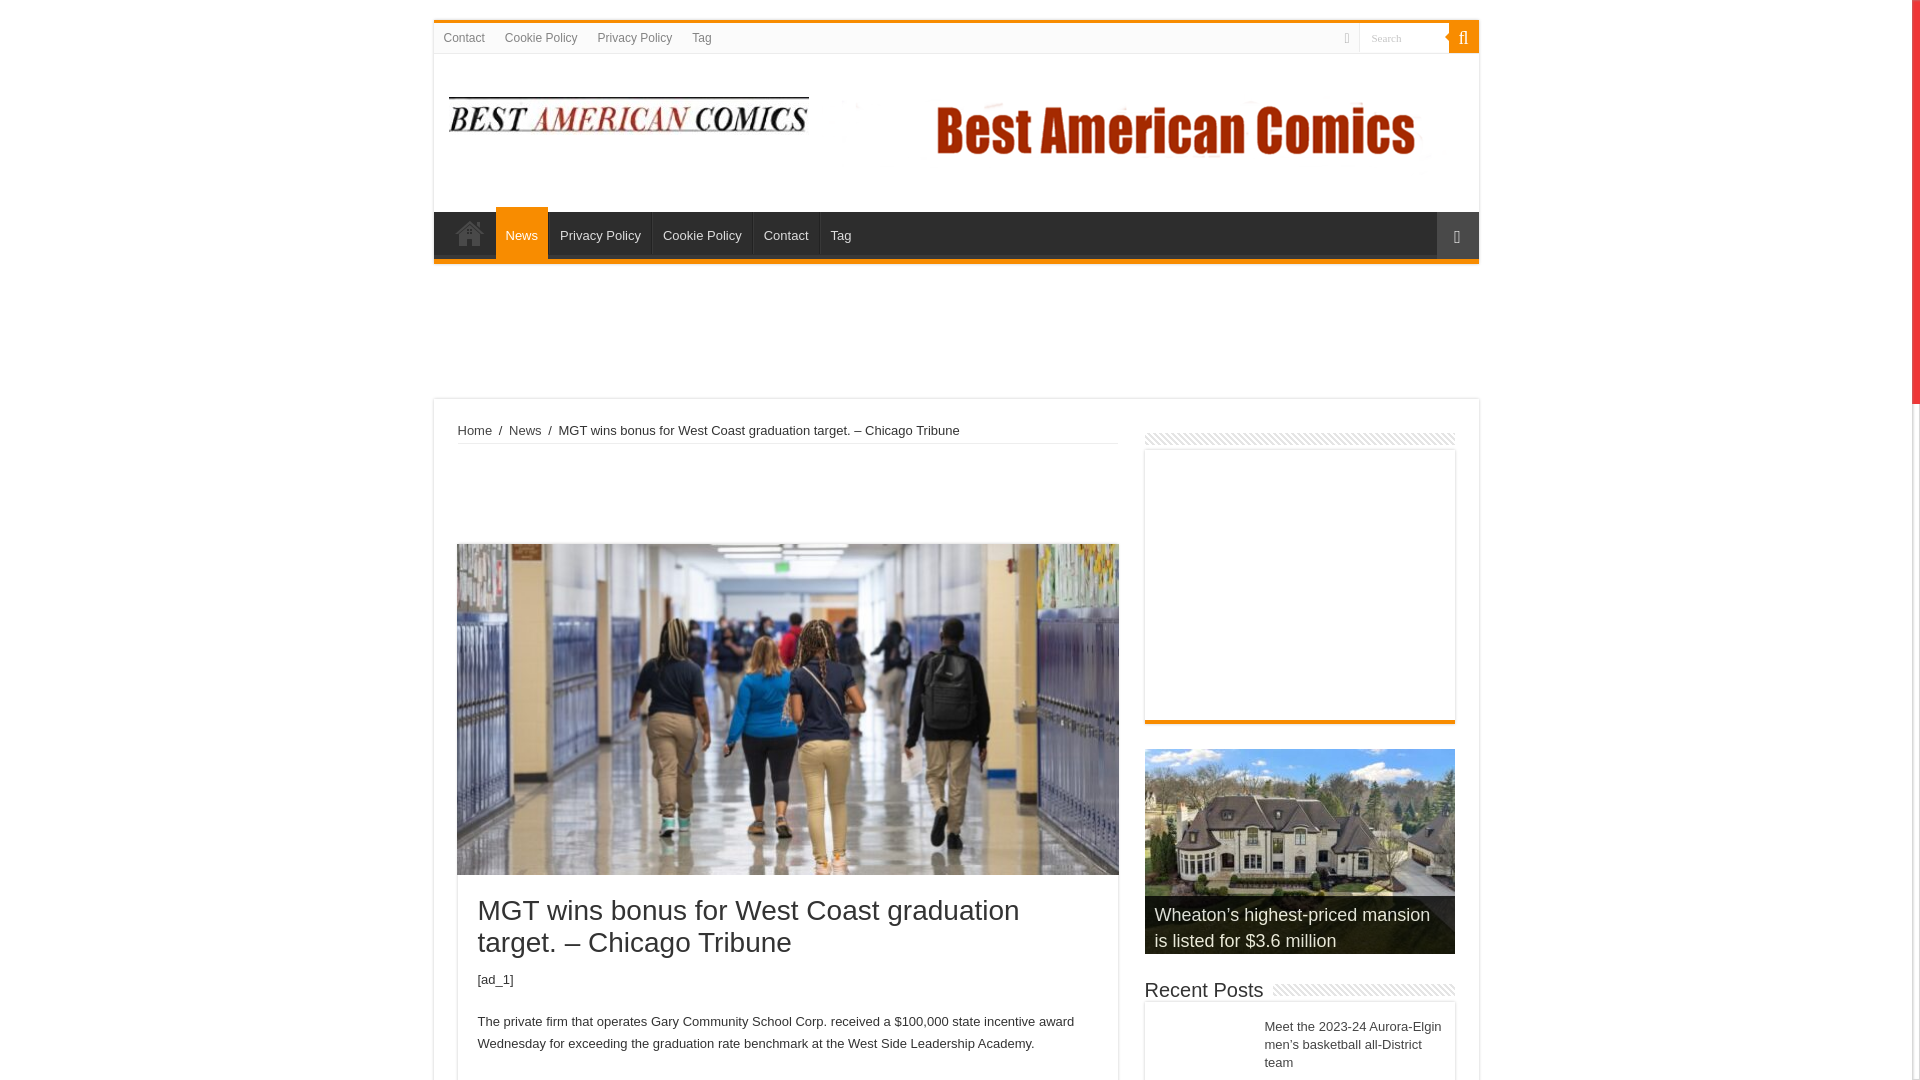 This screenshot has width=1920, height=1080. I want to click on Cookie Policy, so click(702, 232).